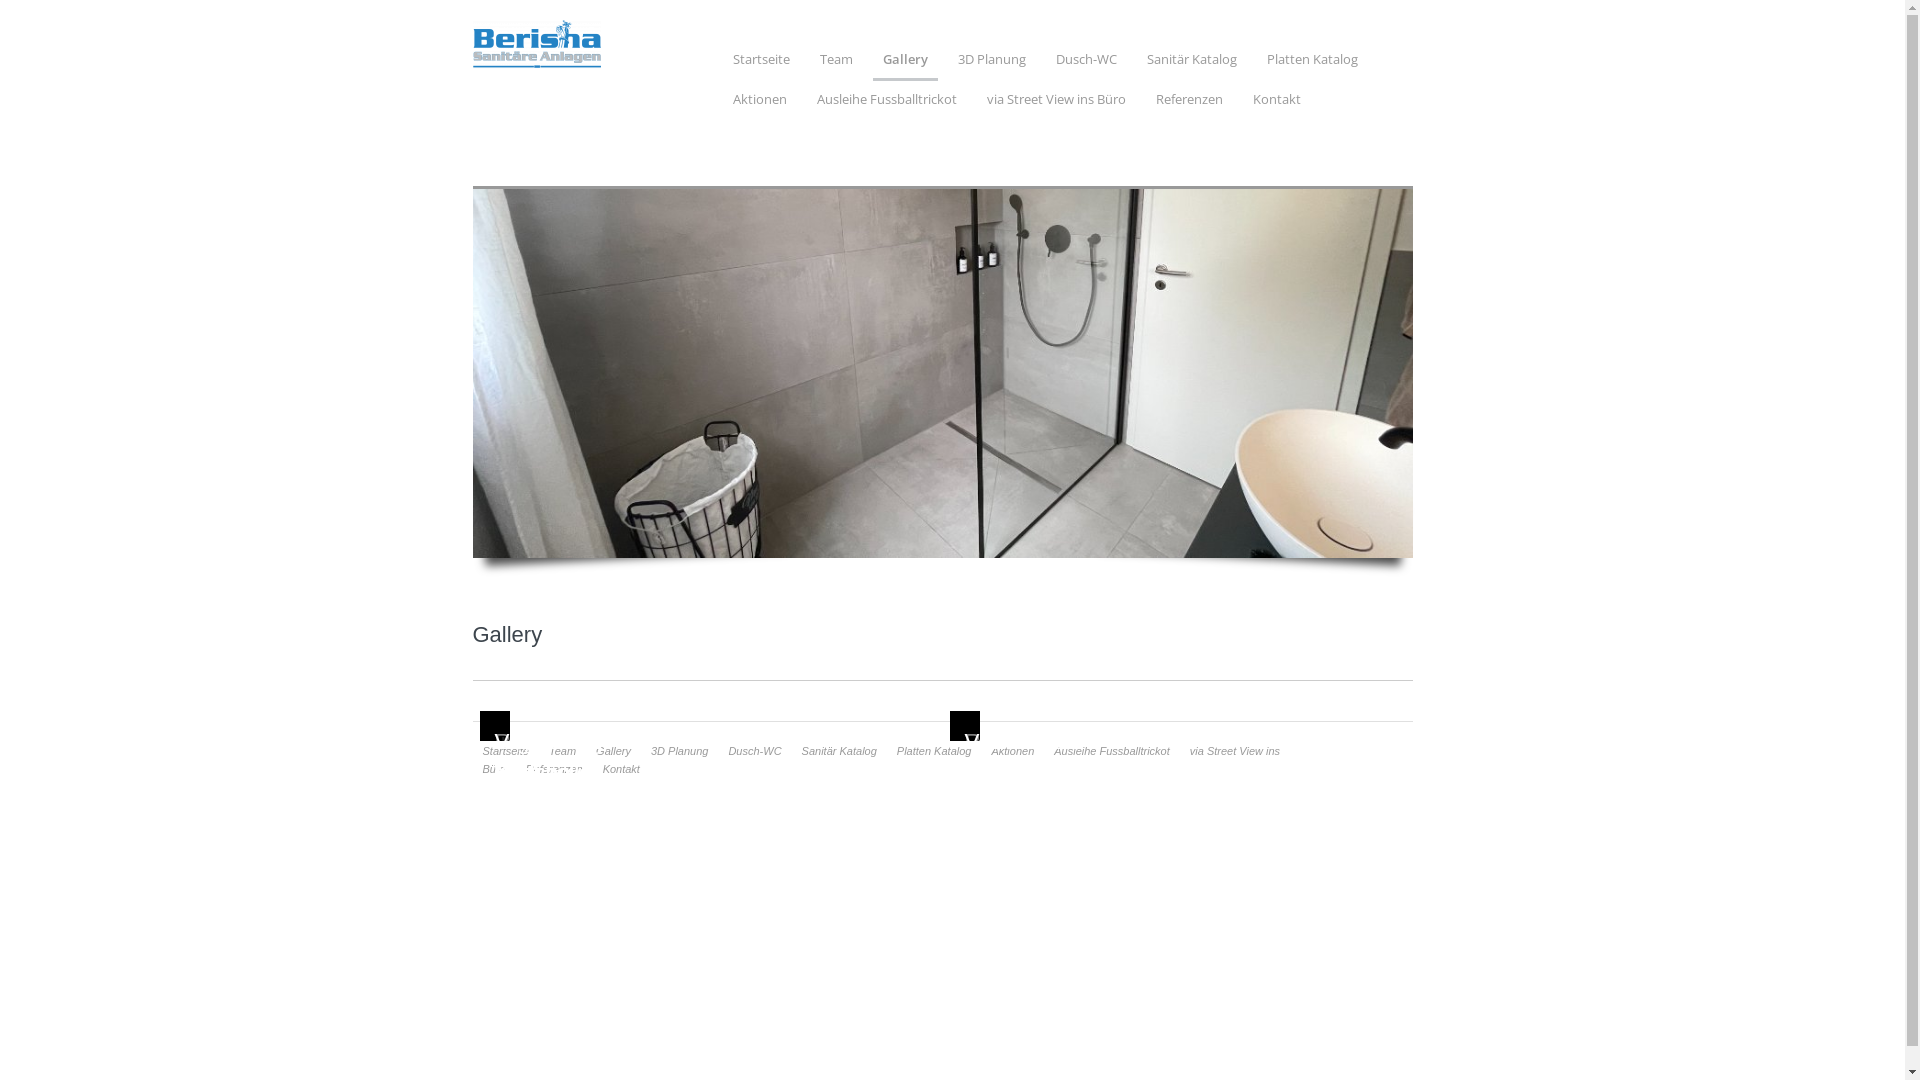  I want to click on Startseite, so click(760, 64).